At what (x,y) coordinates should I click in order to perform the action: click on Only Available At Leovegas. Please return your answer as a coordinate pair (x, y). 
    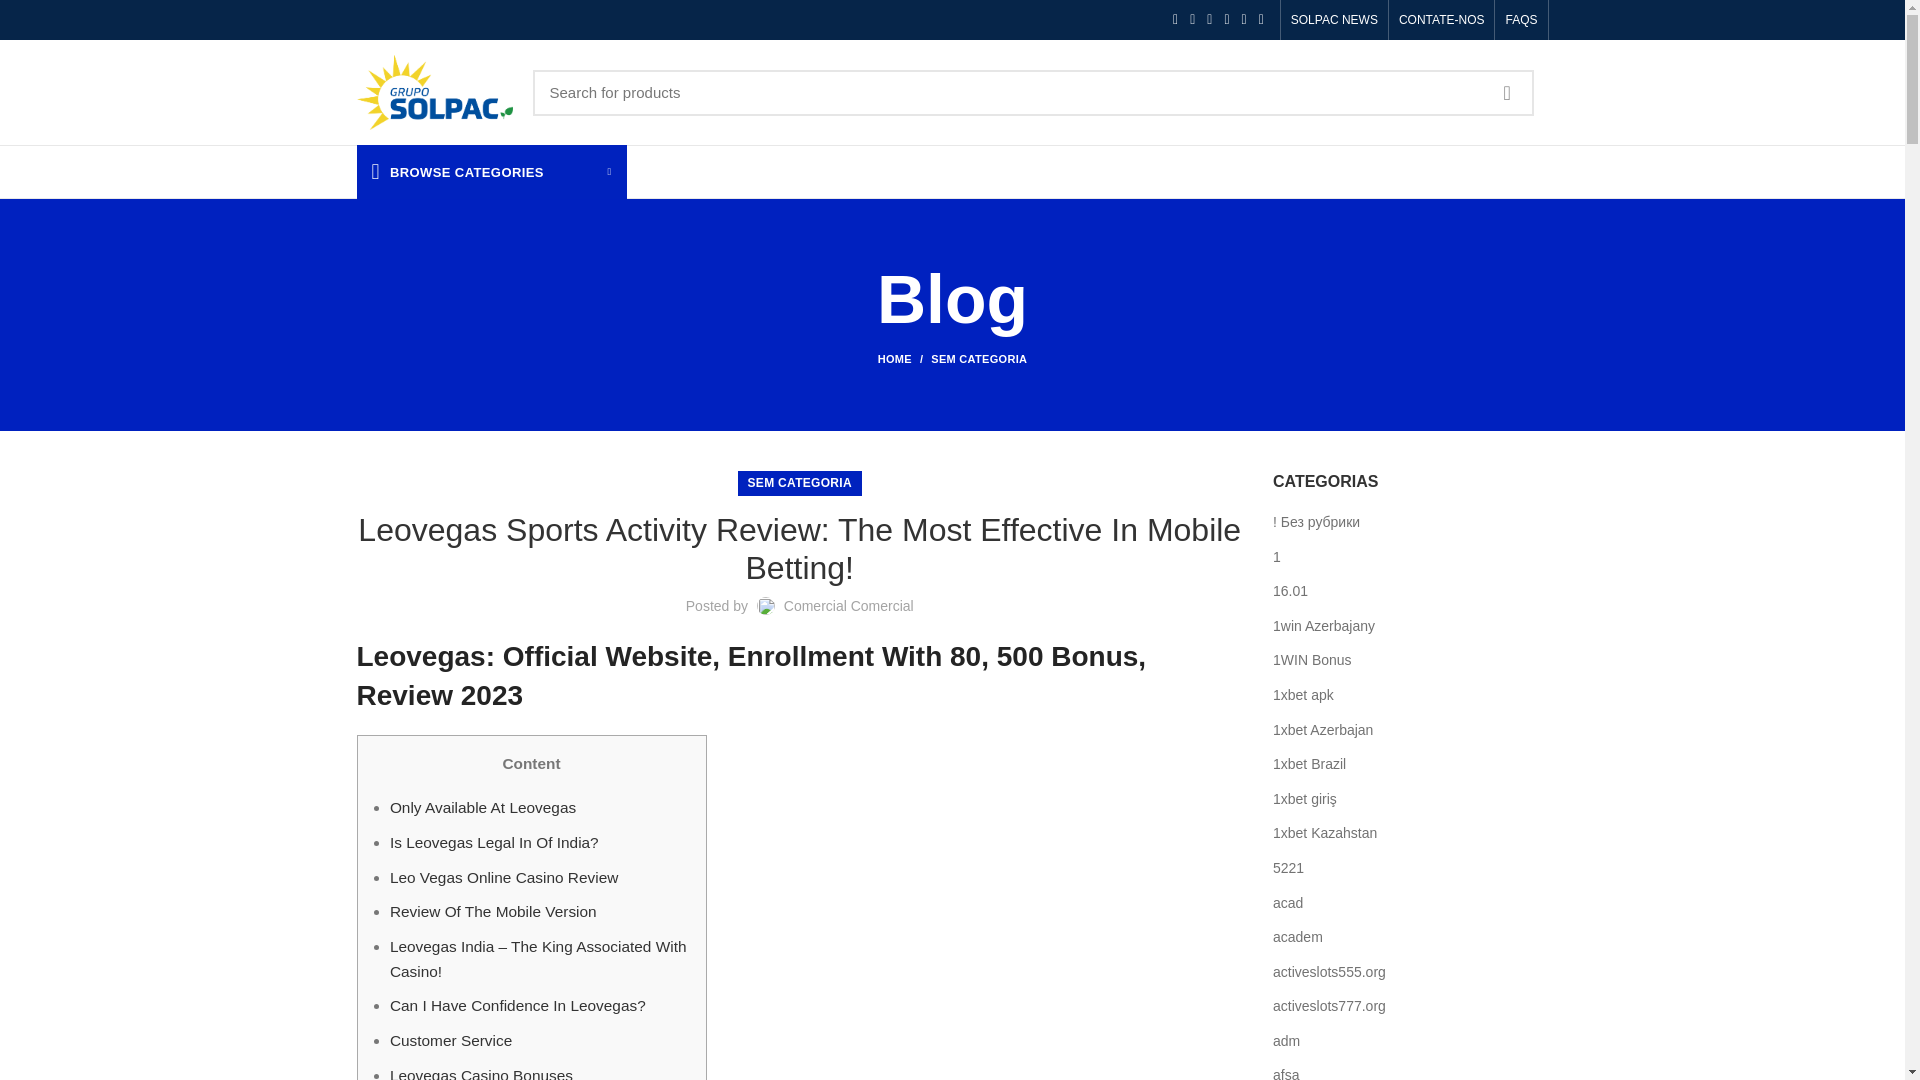
    Looking at the image, I should click on (482, 808).